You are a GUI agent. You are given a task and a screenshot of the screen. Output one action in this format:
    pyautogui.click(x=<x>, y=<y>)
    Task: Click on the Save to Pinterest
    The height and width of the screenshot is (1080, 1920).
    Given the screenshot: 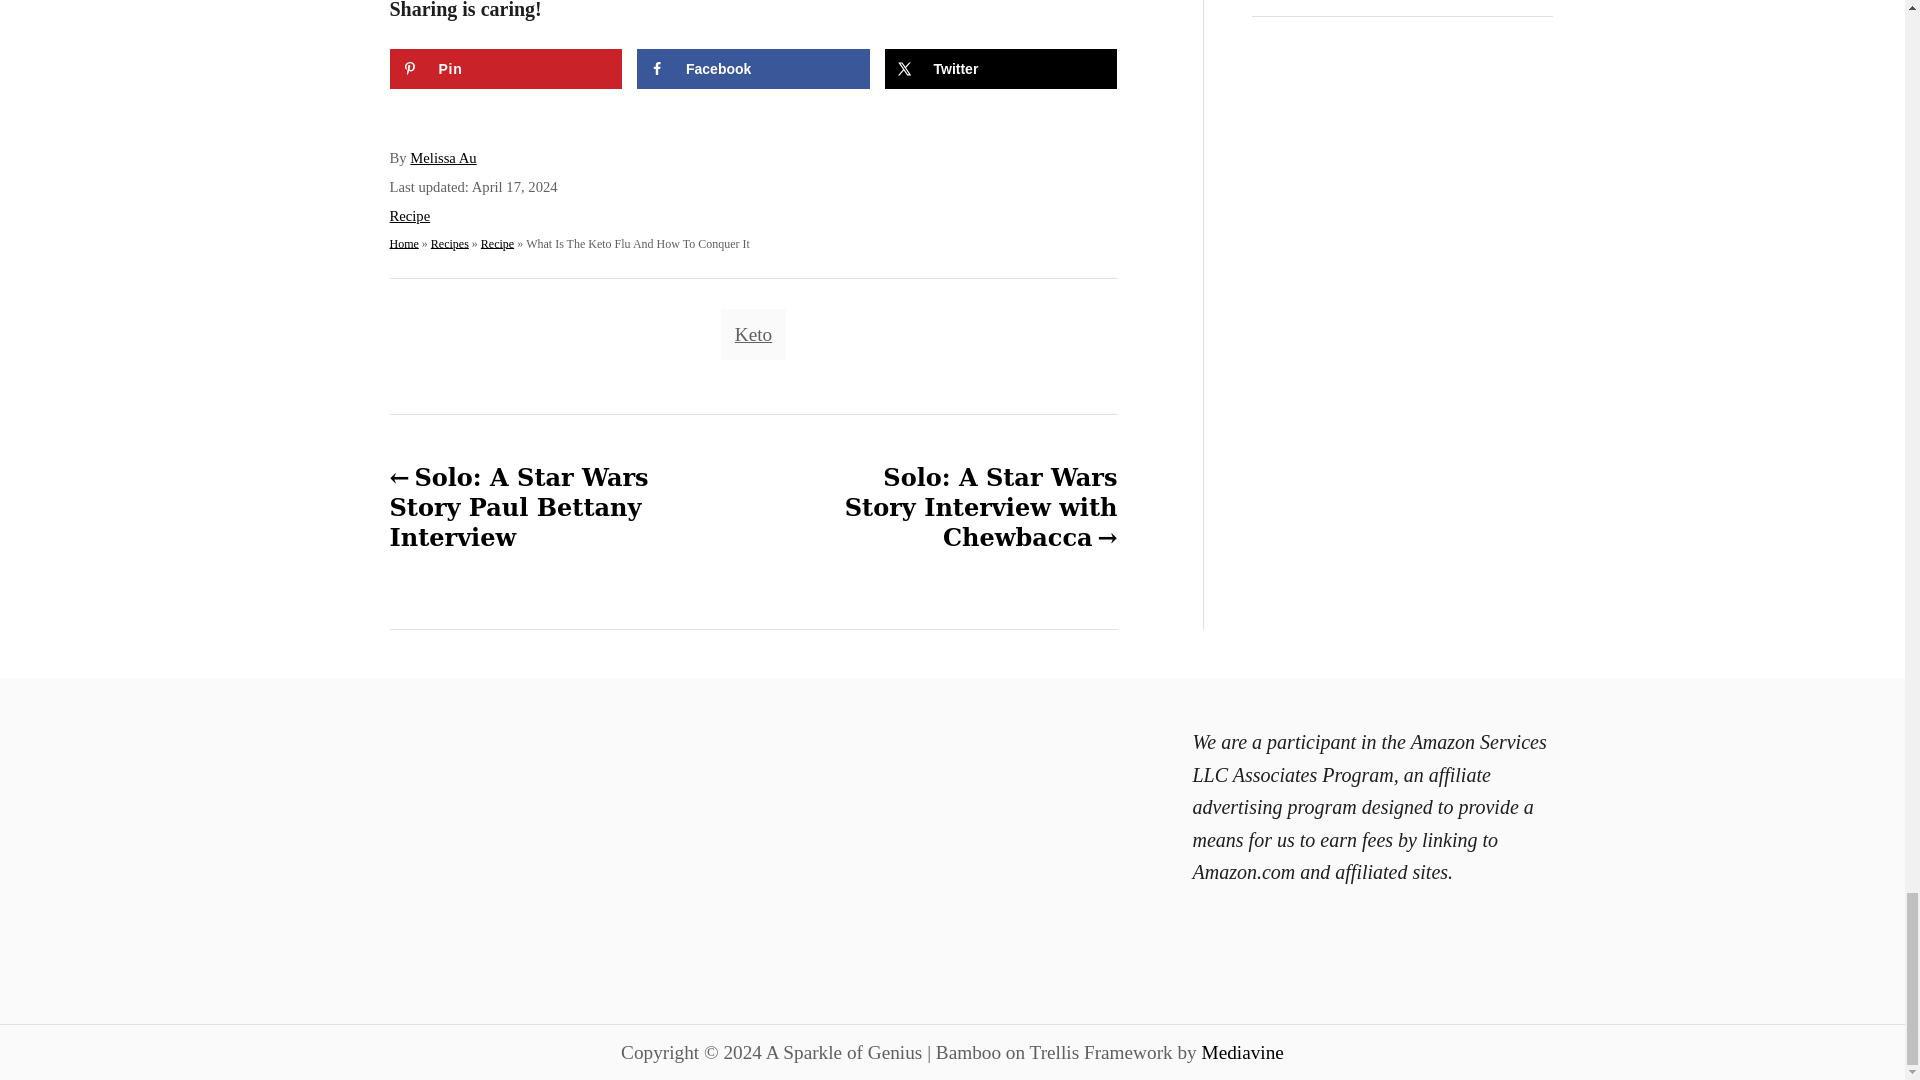 What is the action you would take?
    pyautogui.click(x=506, y=68)
    